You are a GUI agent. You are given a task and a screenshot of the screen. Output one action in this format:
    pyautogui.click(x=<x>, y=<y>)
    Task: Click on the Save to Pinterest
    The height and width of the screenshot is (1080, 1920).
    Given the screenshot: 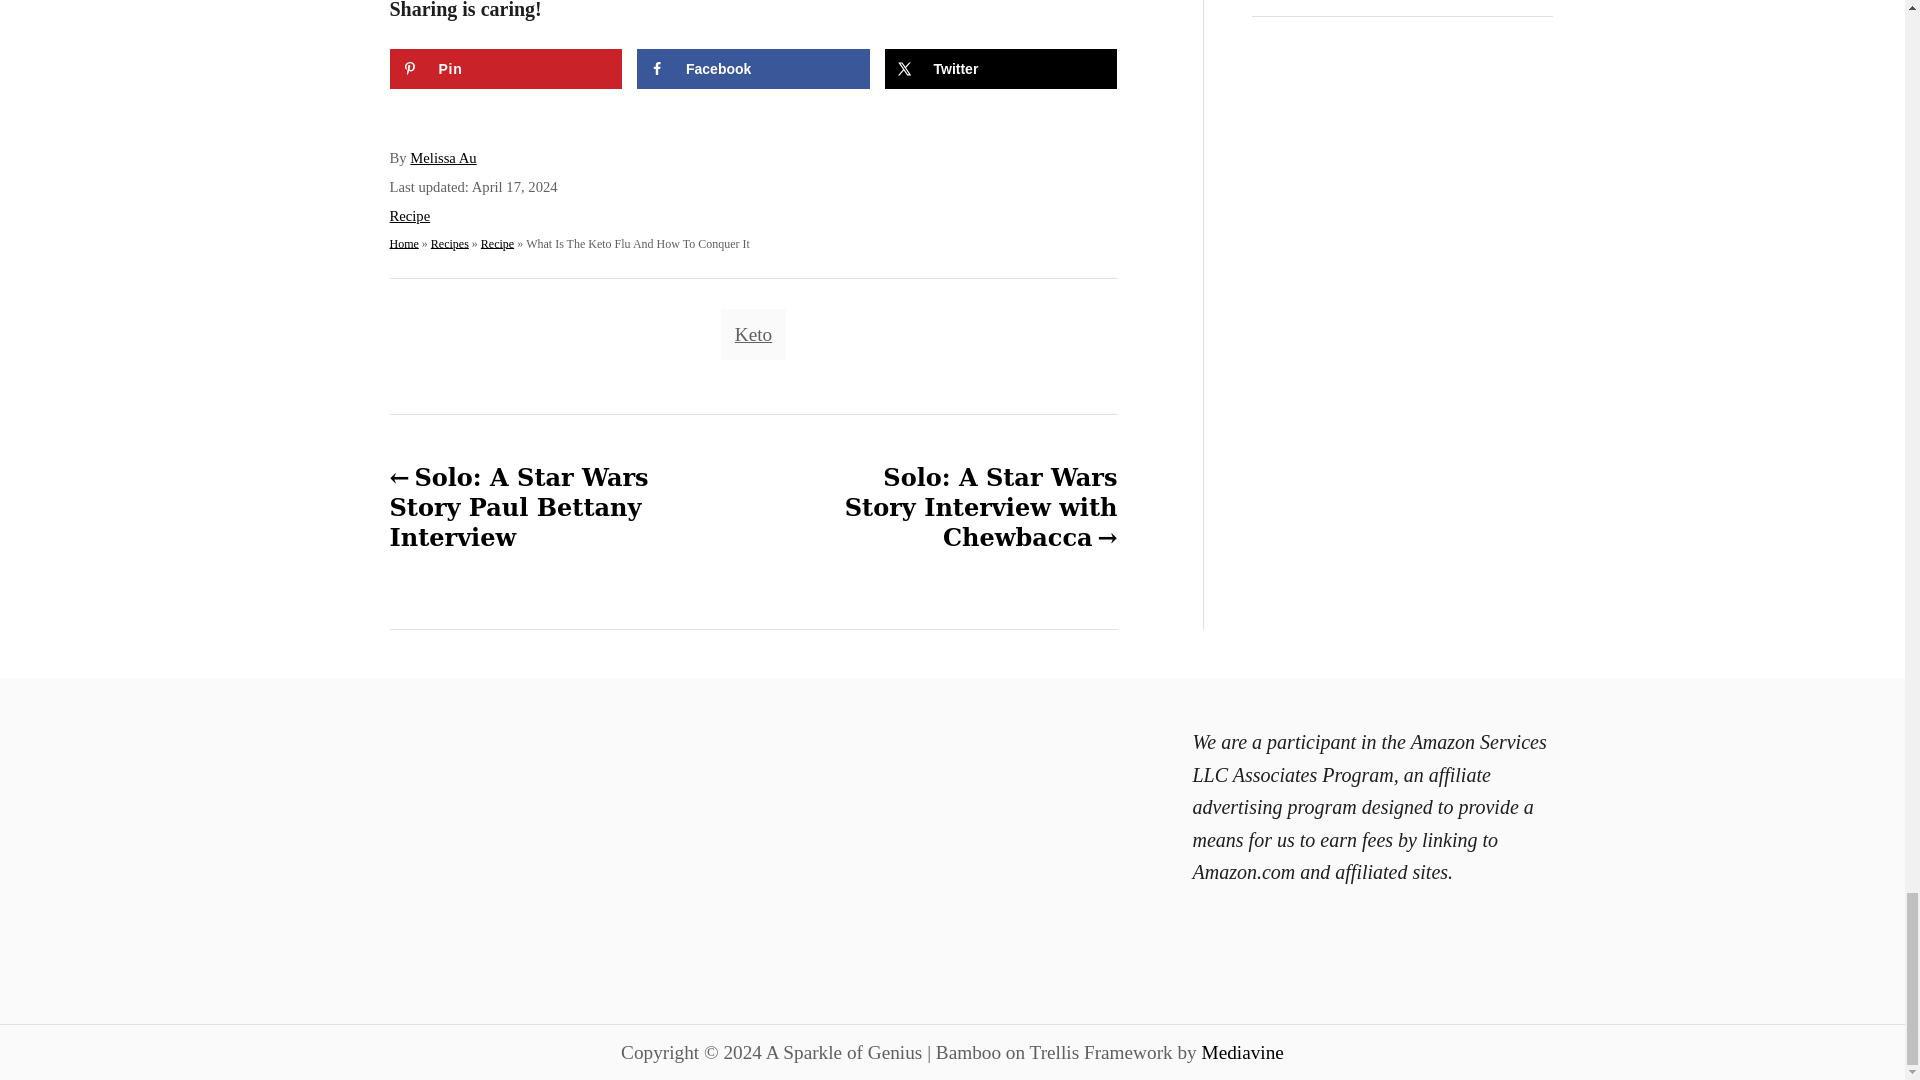 What is the action you would take?
    pyautogui.click(x=506, y=68)
    